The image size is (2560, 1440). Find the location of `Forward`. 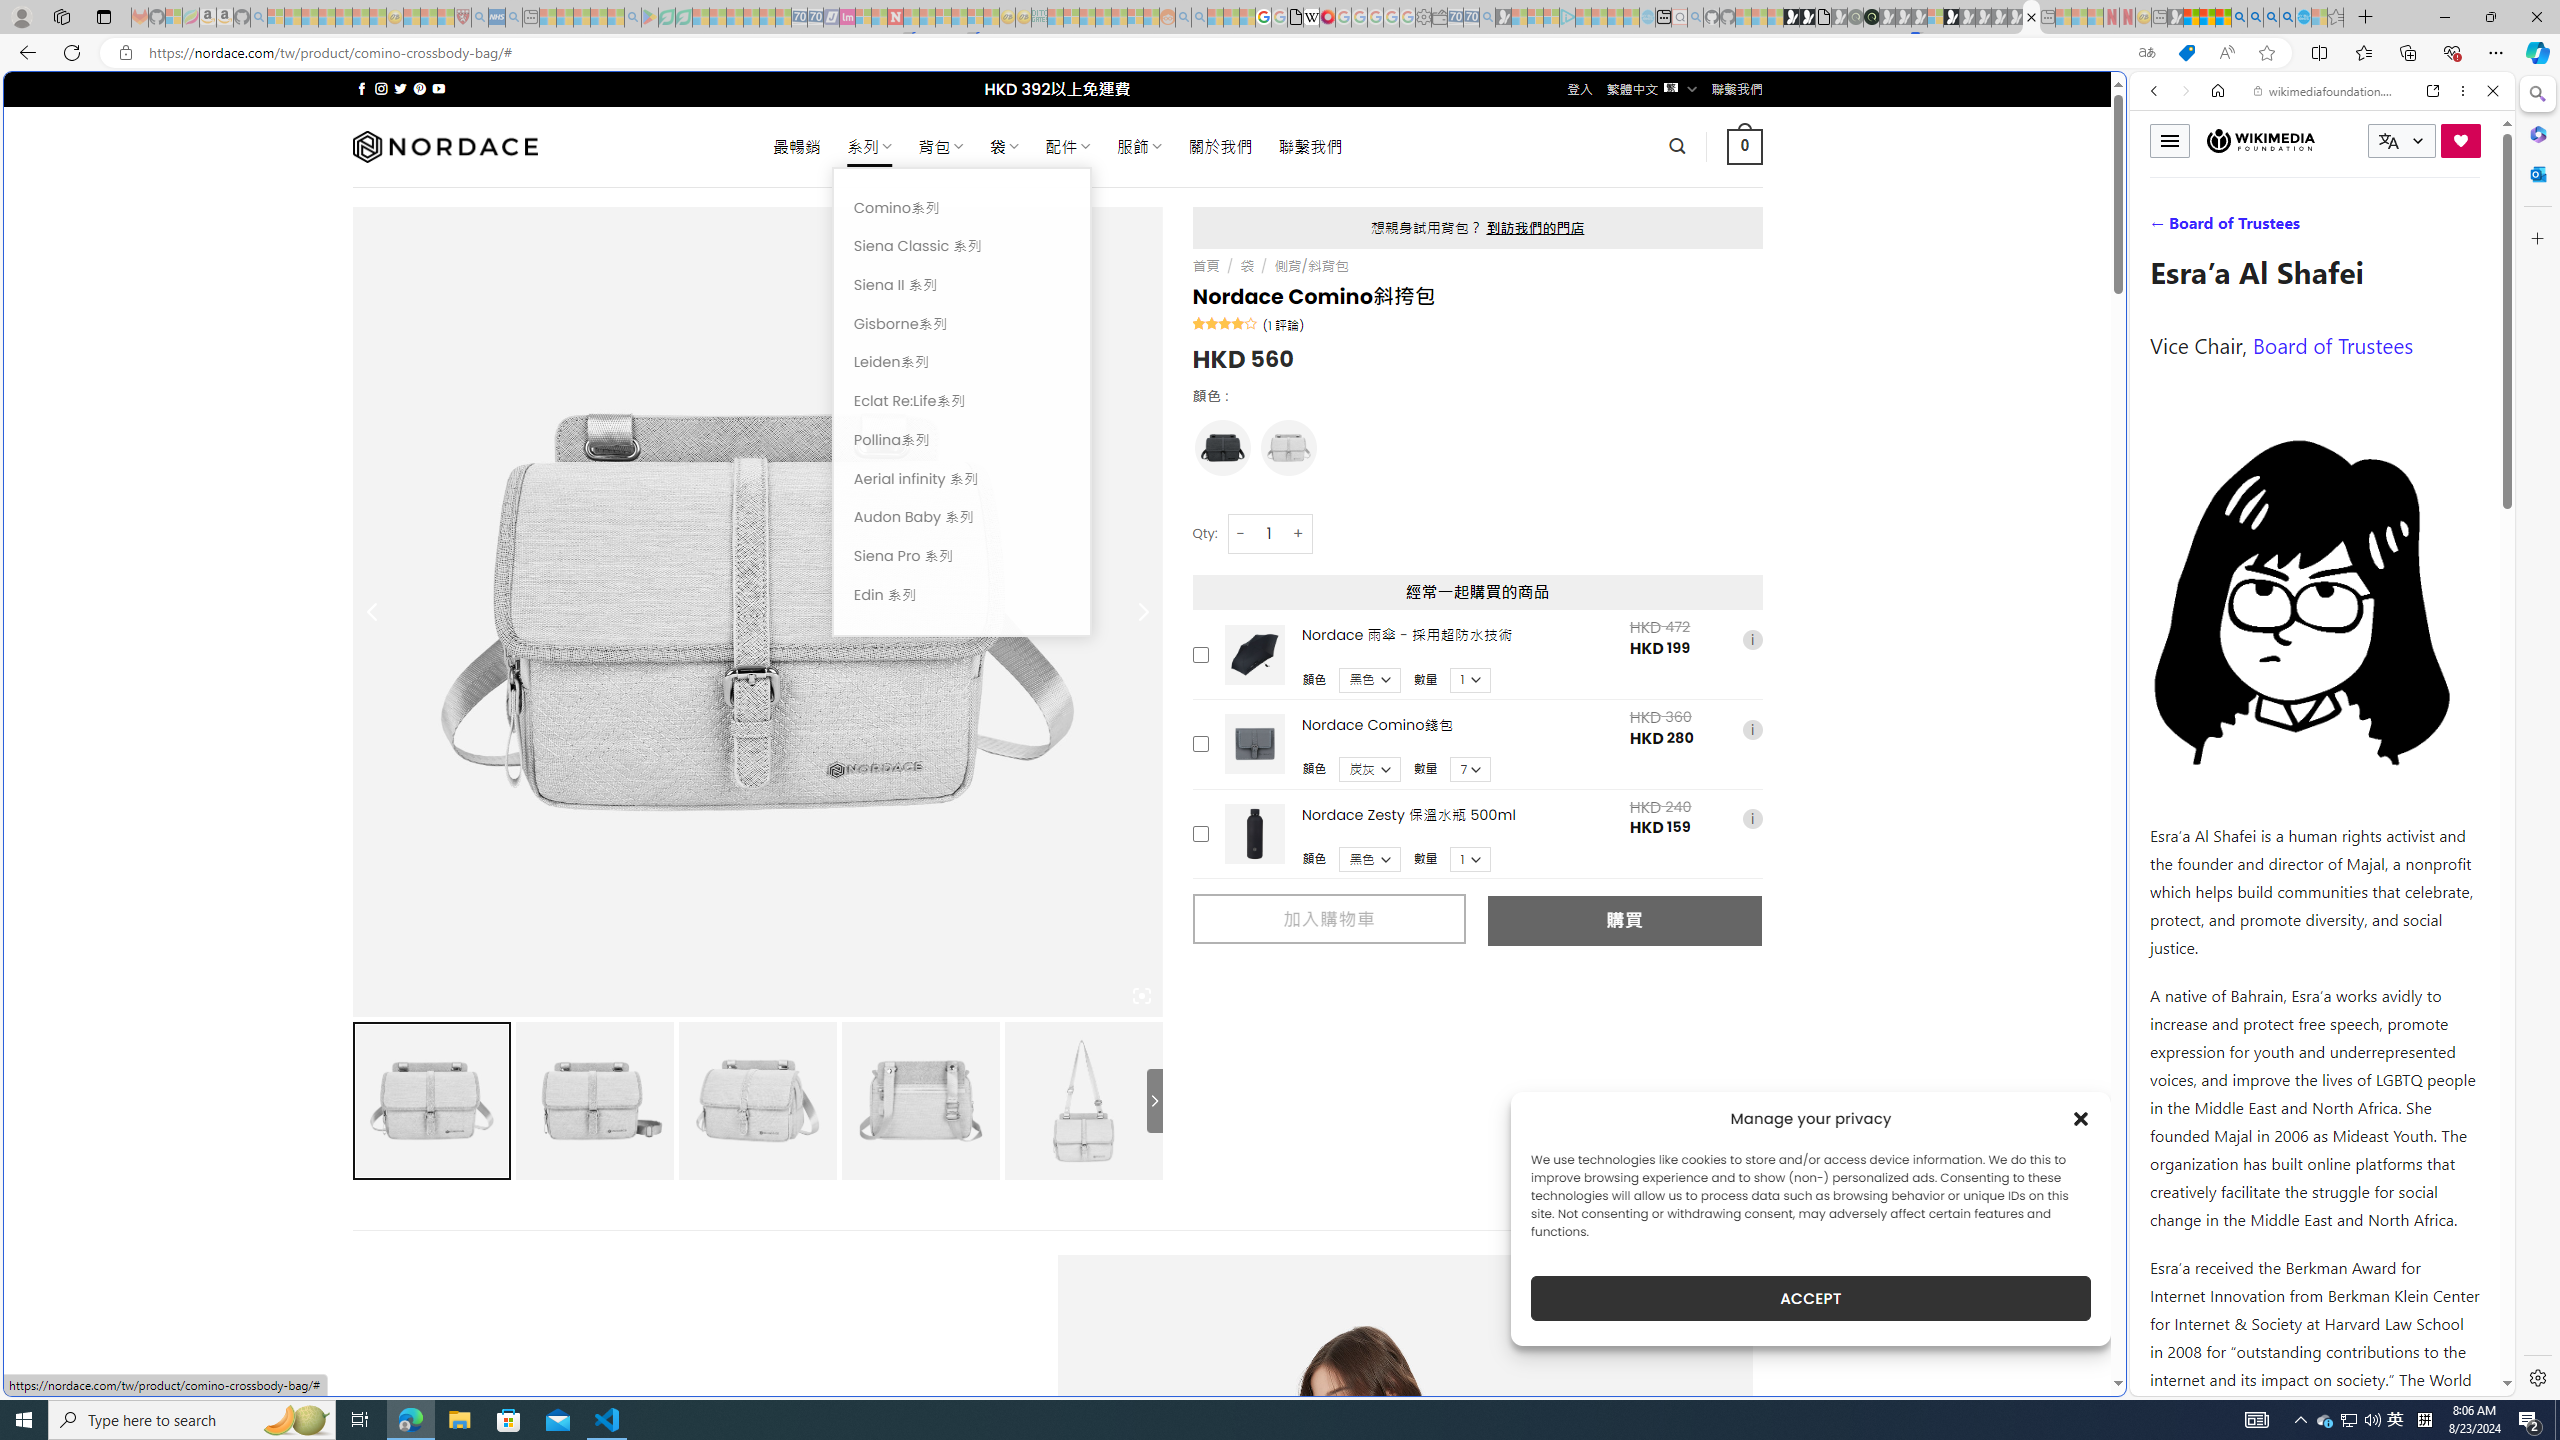

Forward is located at coordinates (2184, 90).